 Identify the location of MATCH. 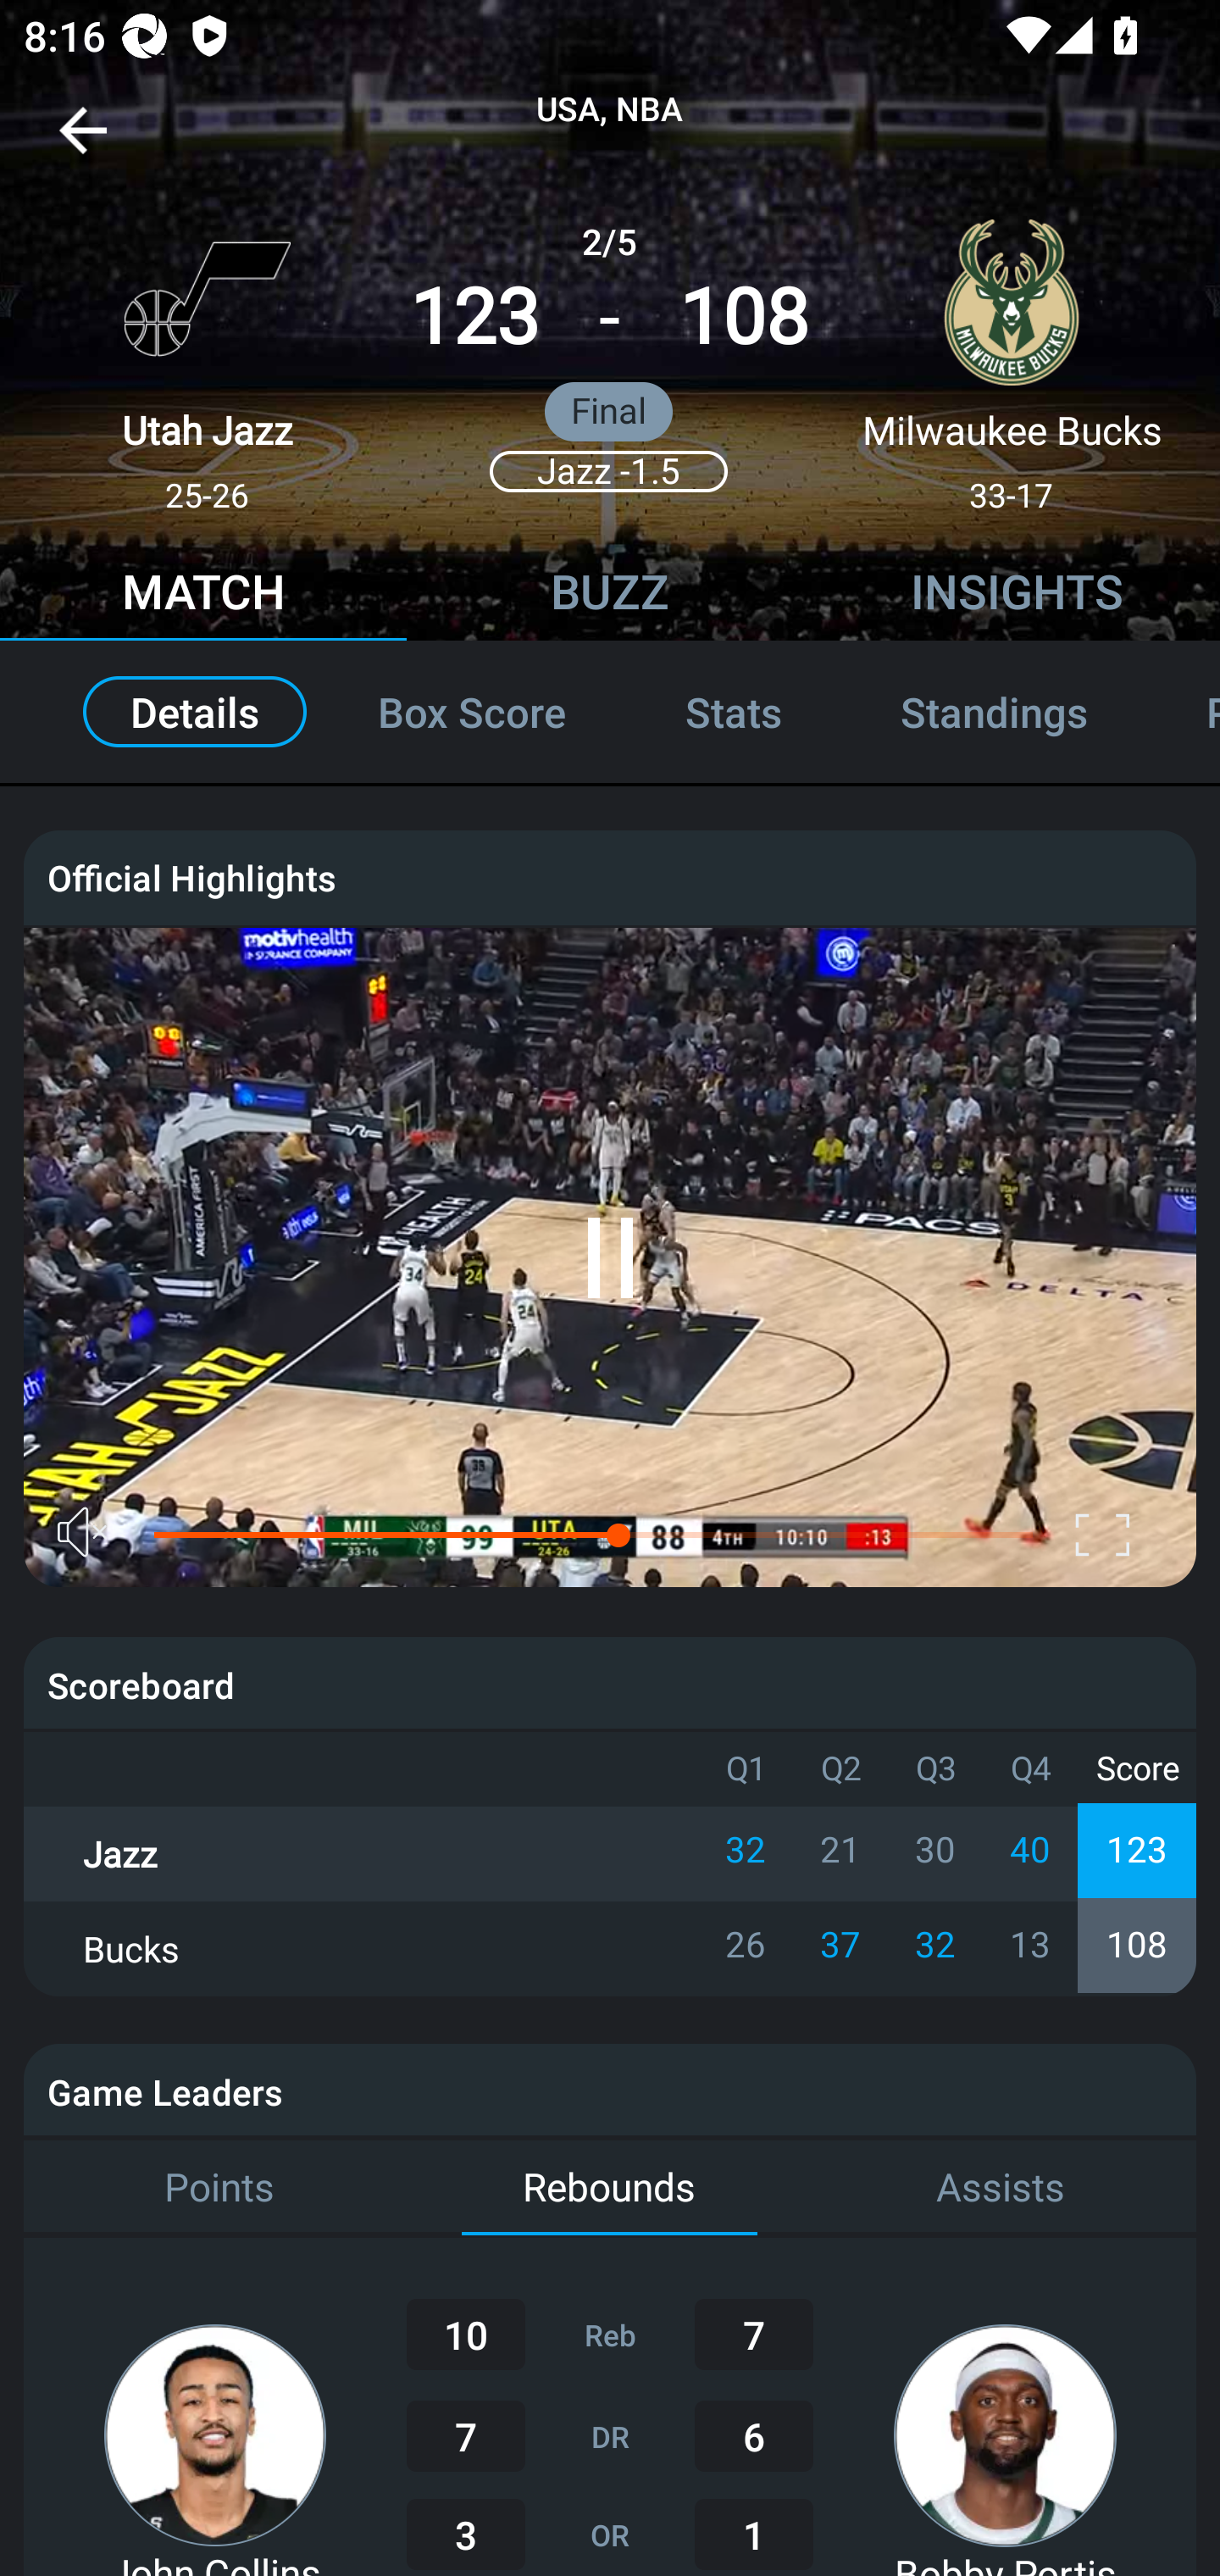
(203, 596).